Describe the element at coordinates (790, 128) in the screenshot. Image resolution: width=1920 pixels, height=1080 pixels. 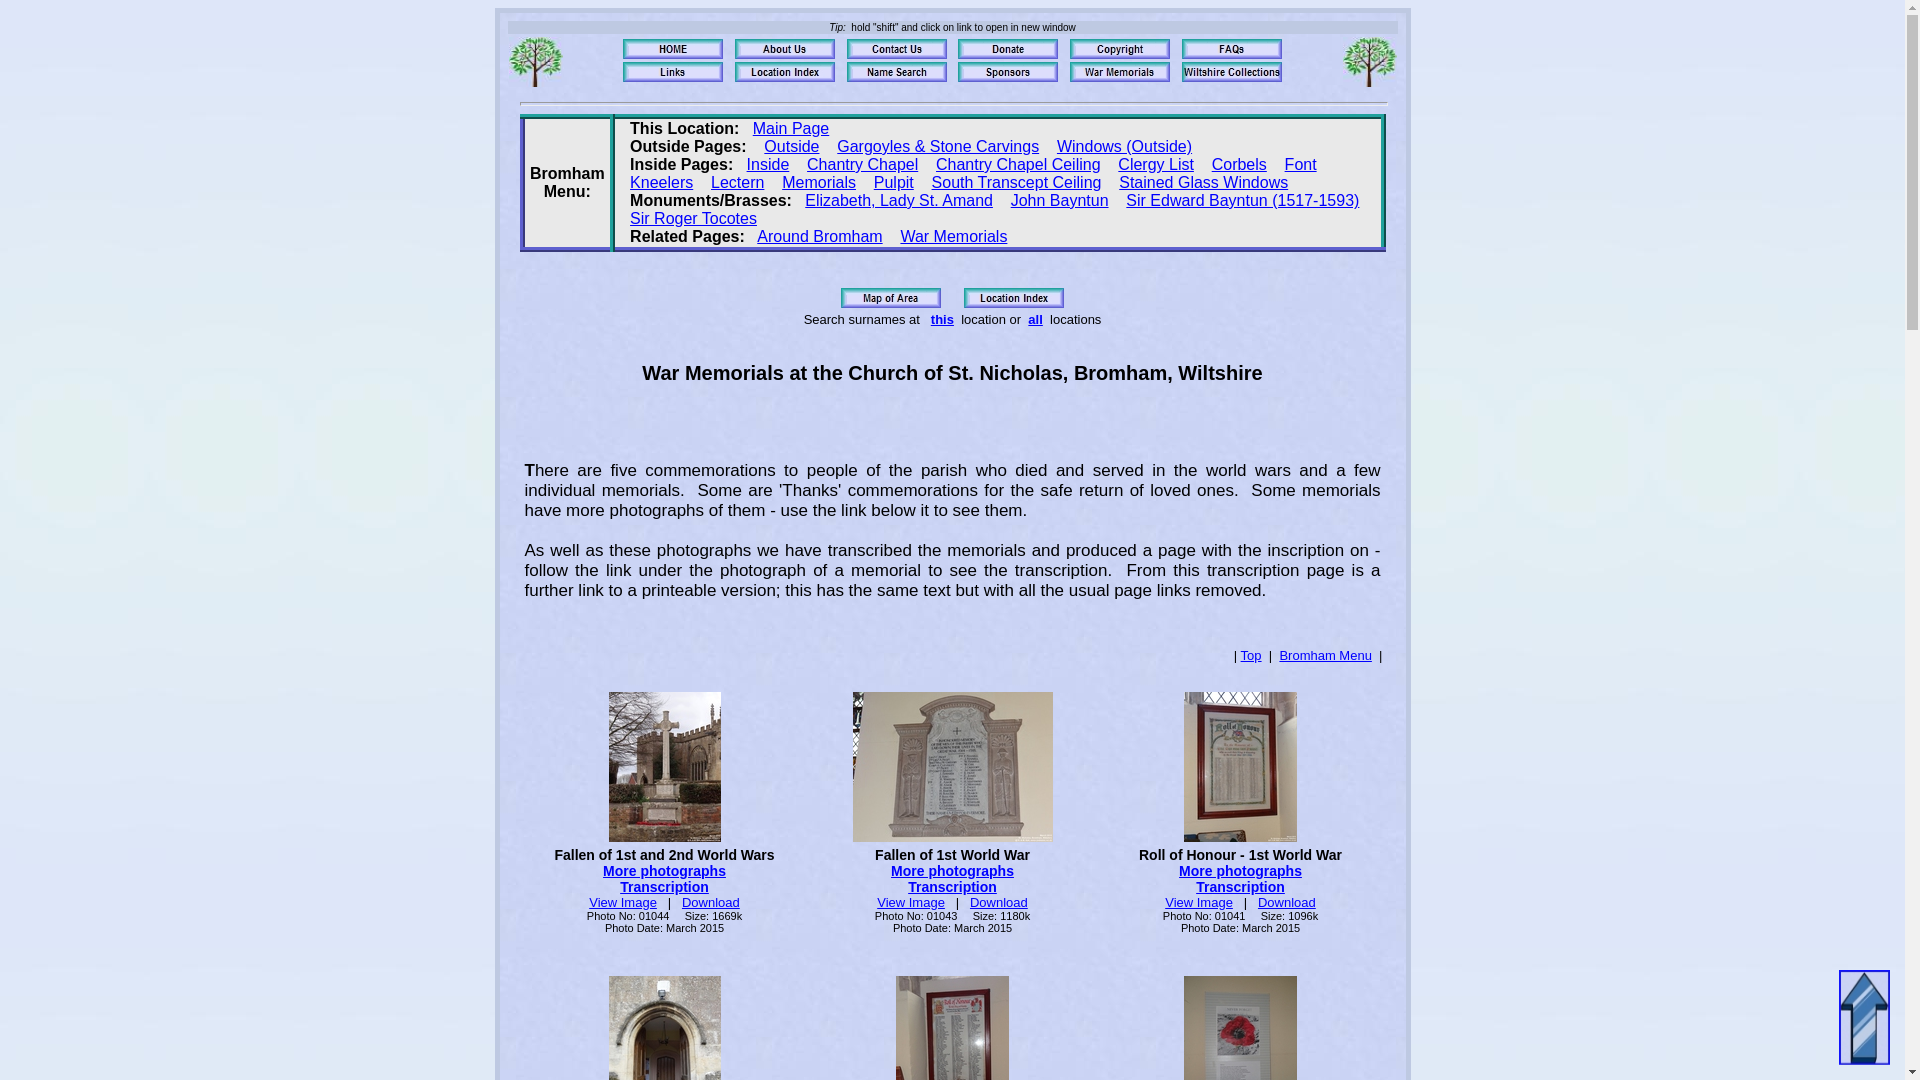
I see `Main Page` at that location.